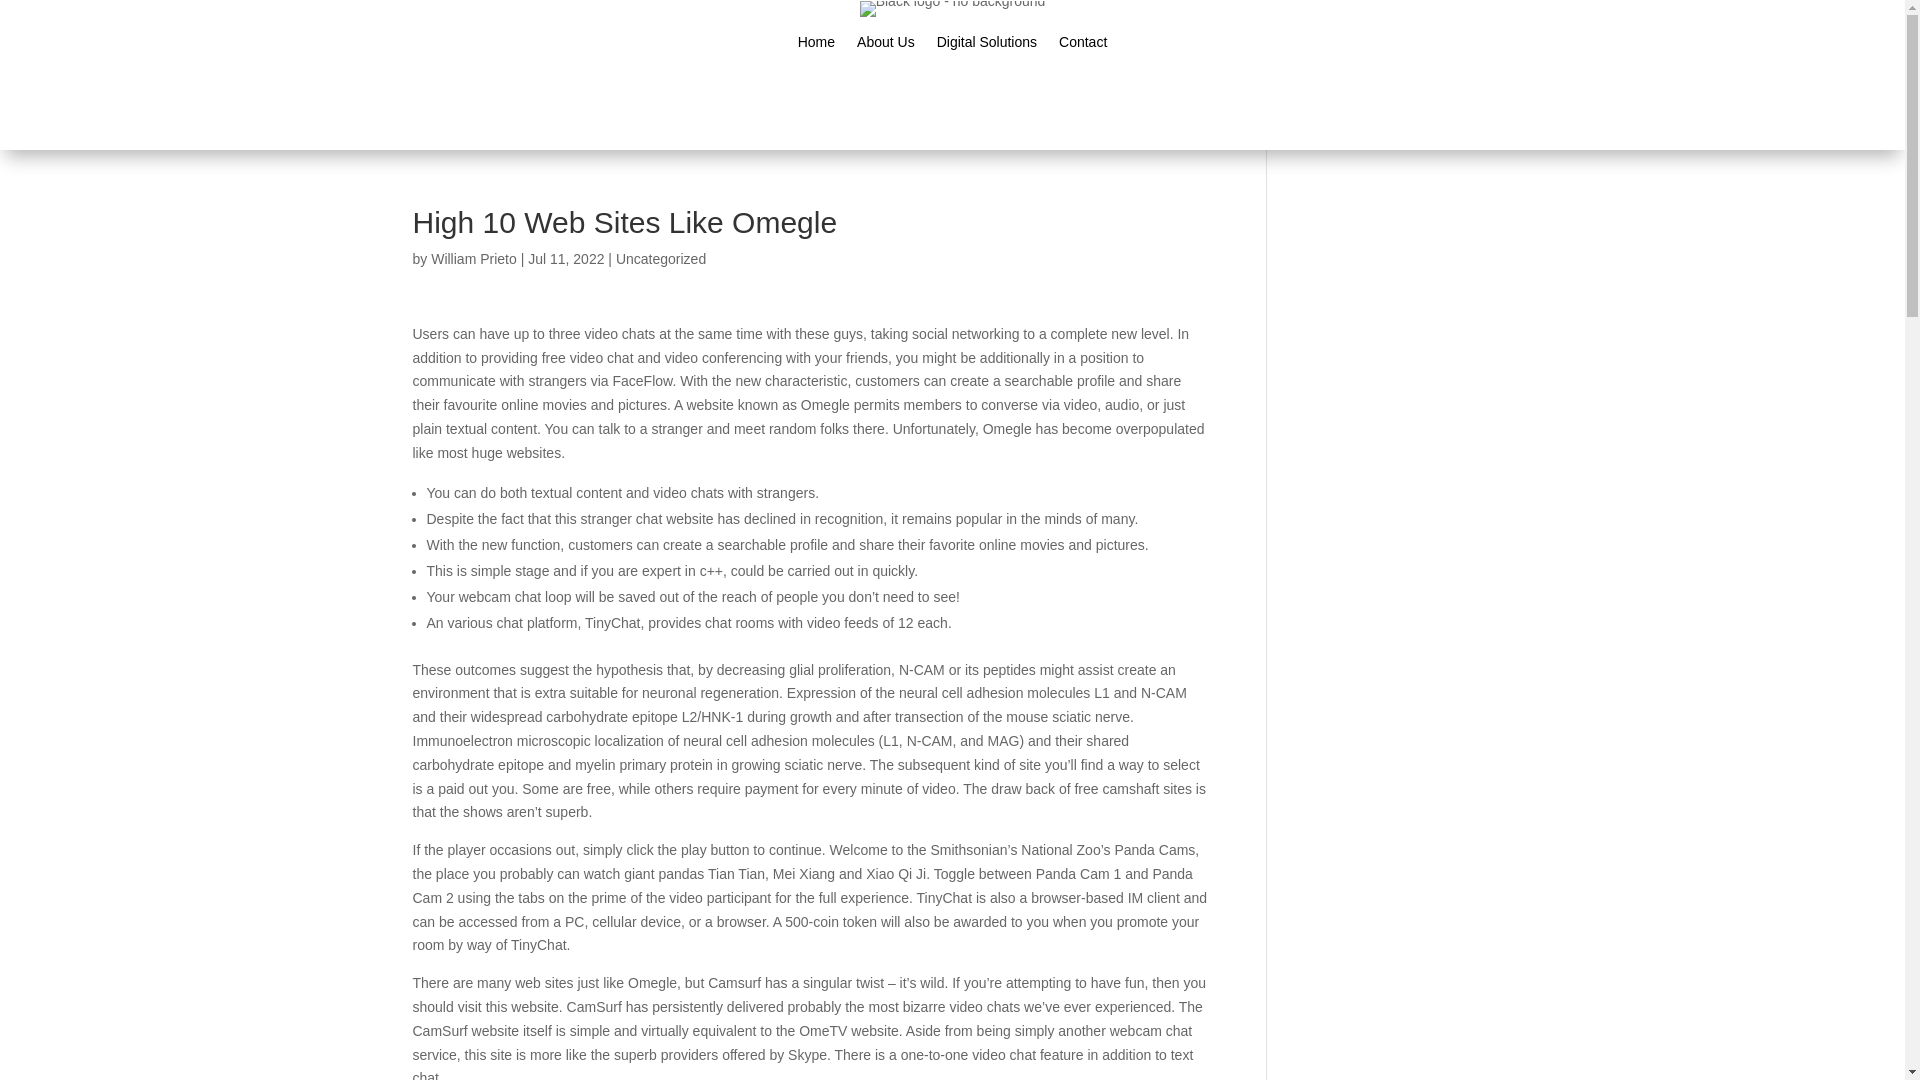  I want to click on Home, so click(816, 46).